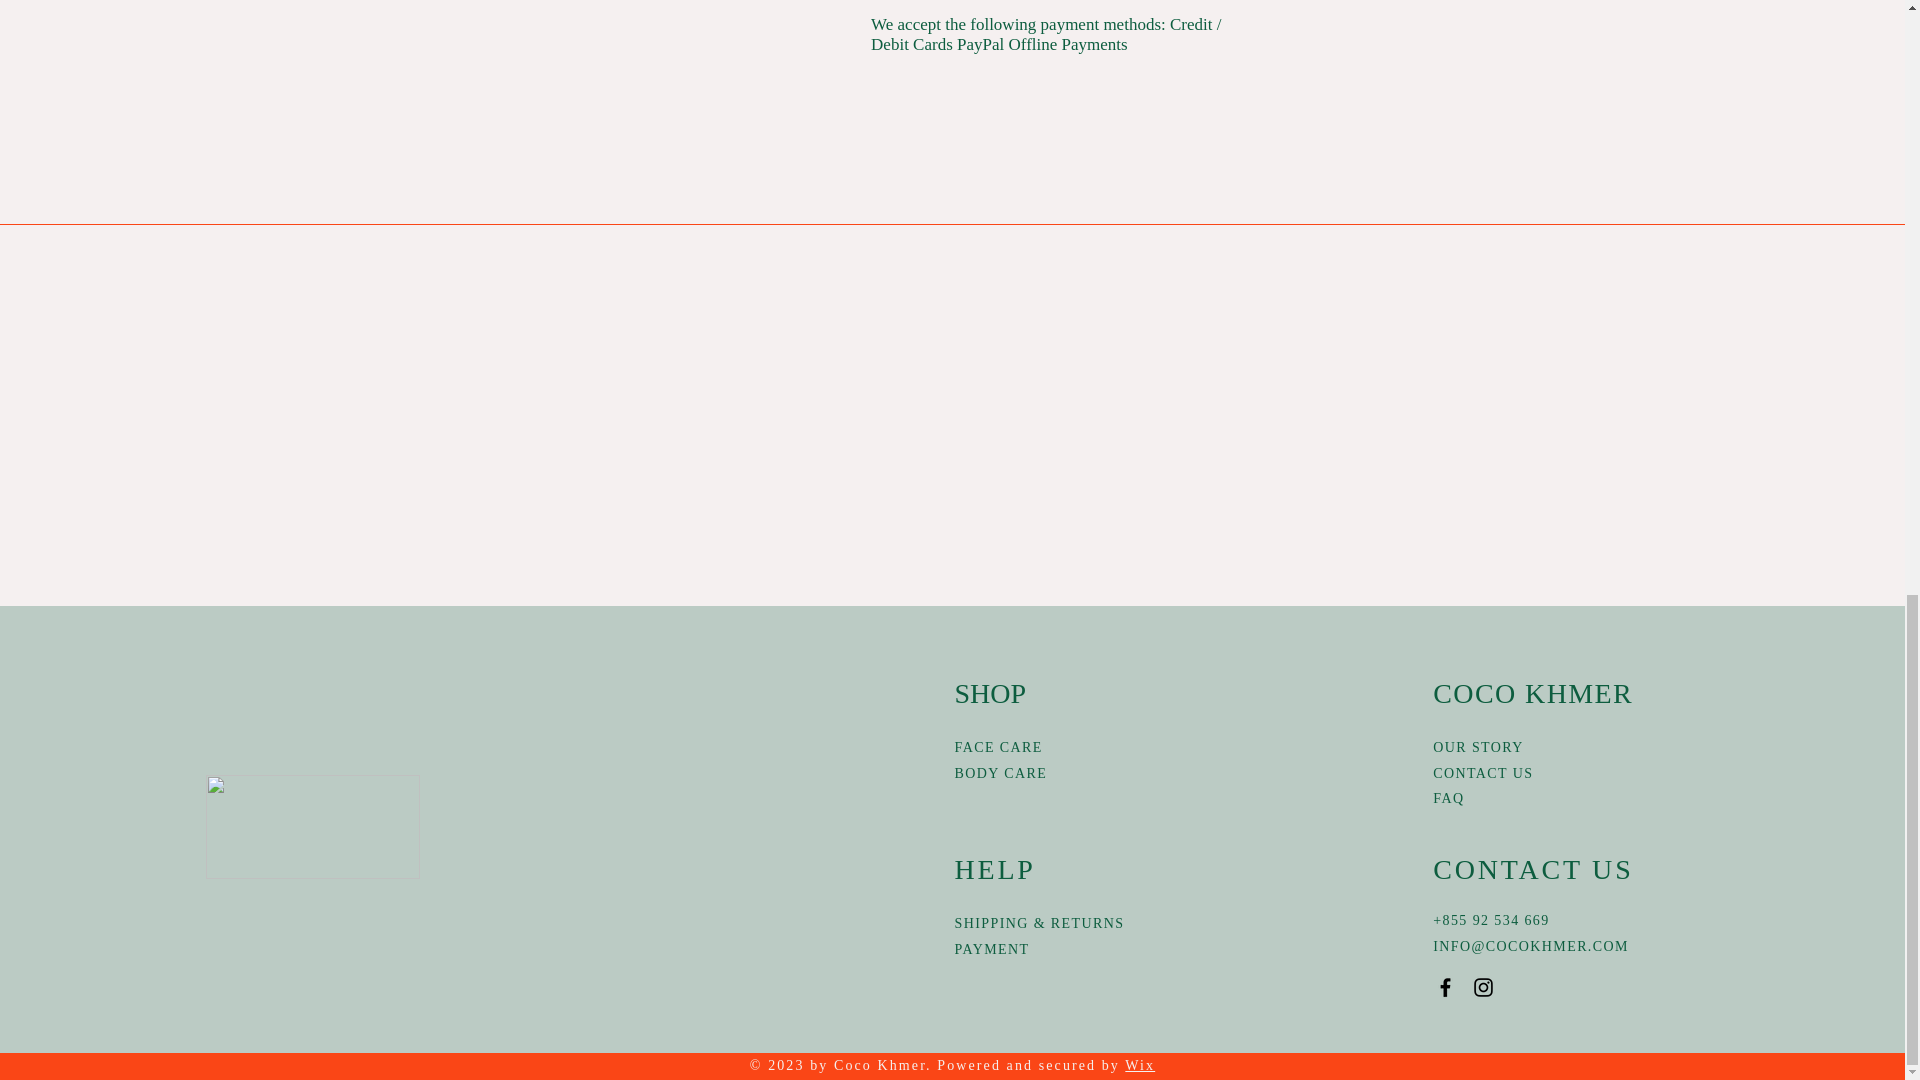  Describe the element at coordinates (1140, 1066) in the screenshot. I see `Wix` at that location.